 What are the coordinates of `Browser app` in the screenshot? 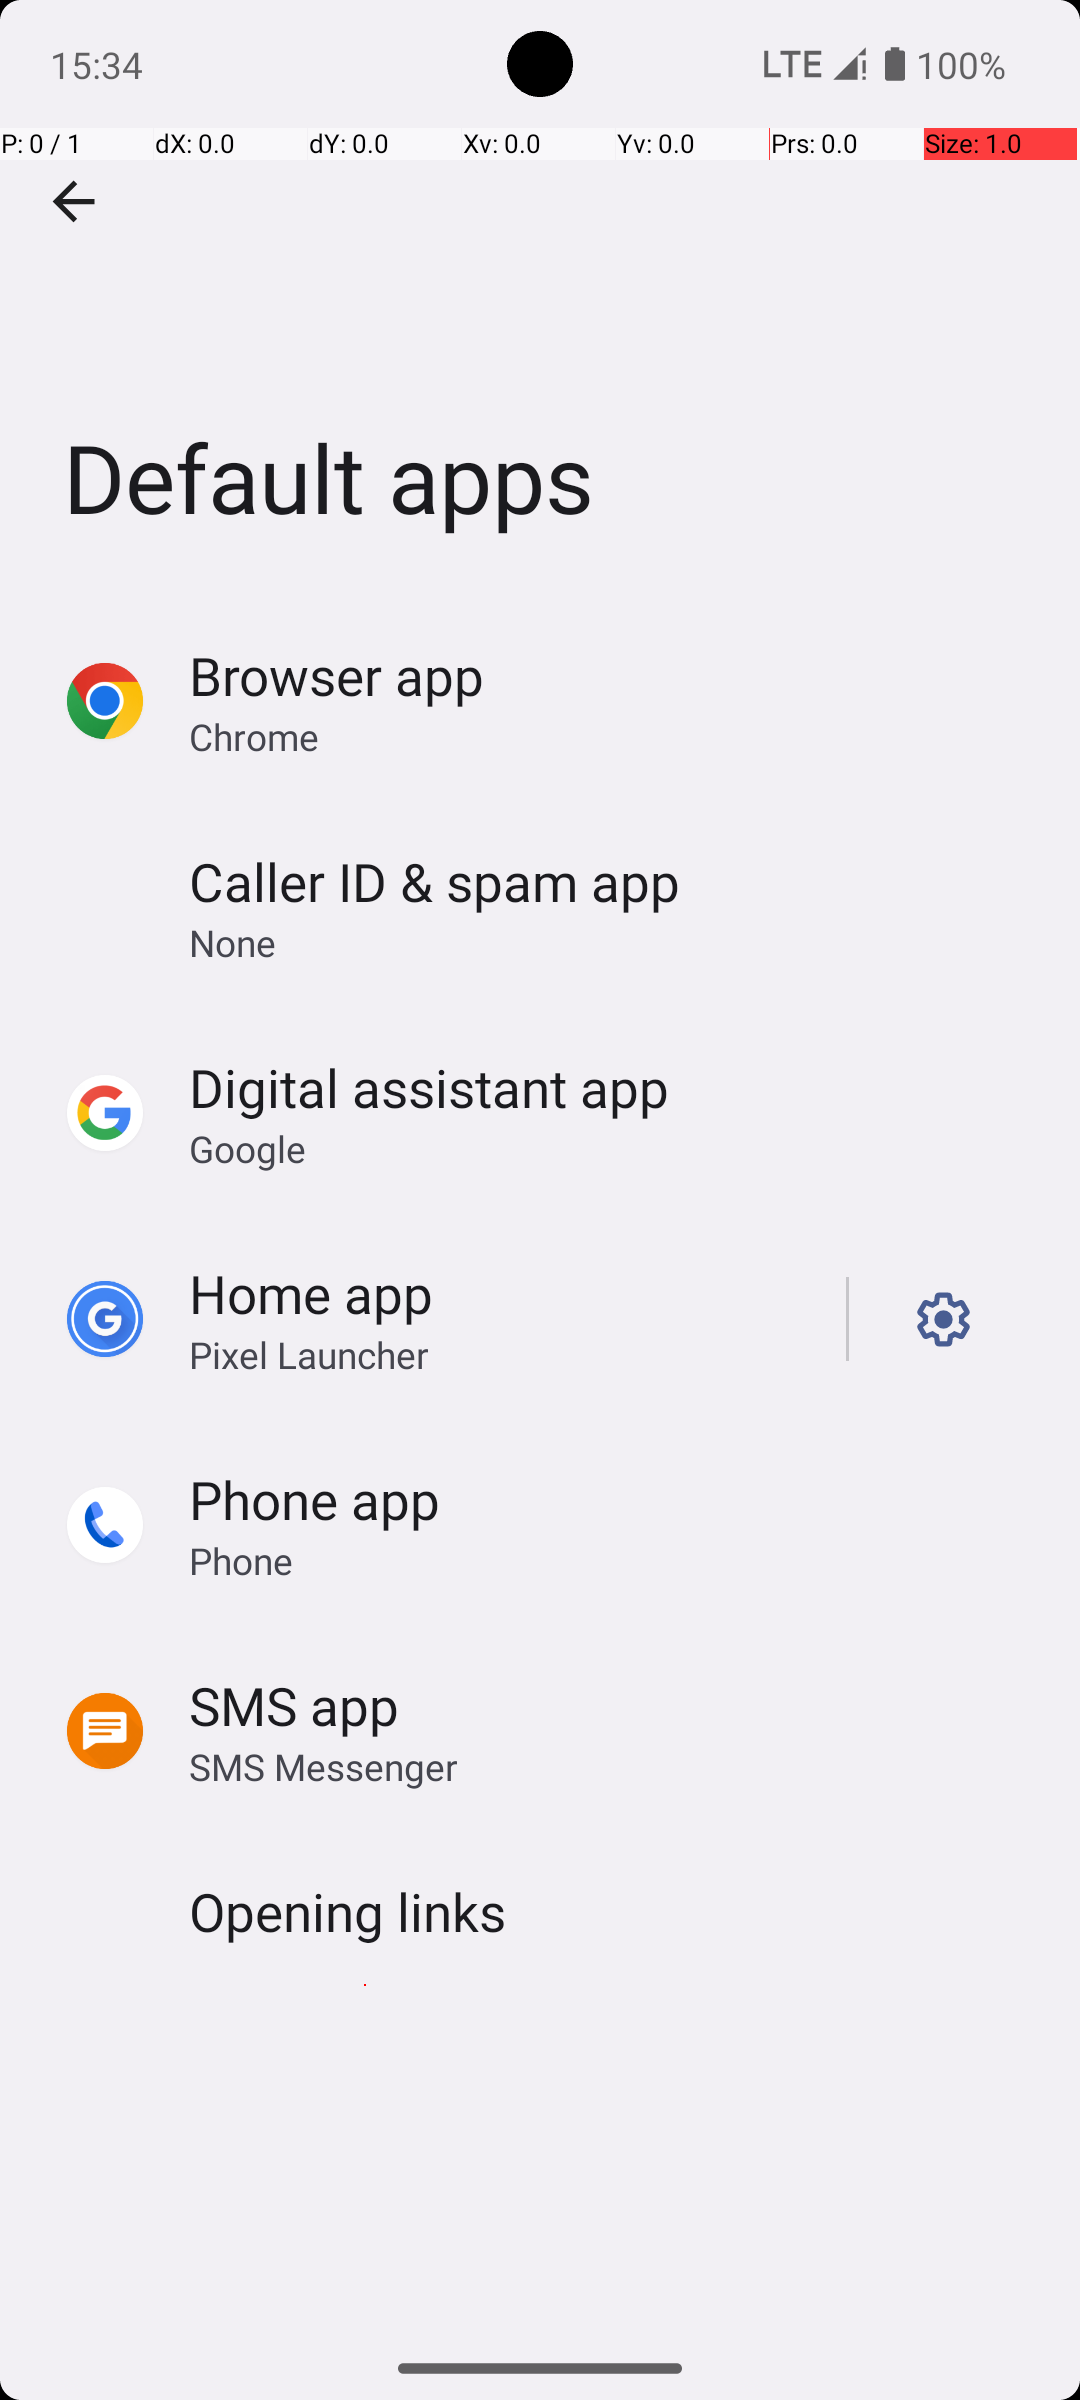 It's located at (337, 676).